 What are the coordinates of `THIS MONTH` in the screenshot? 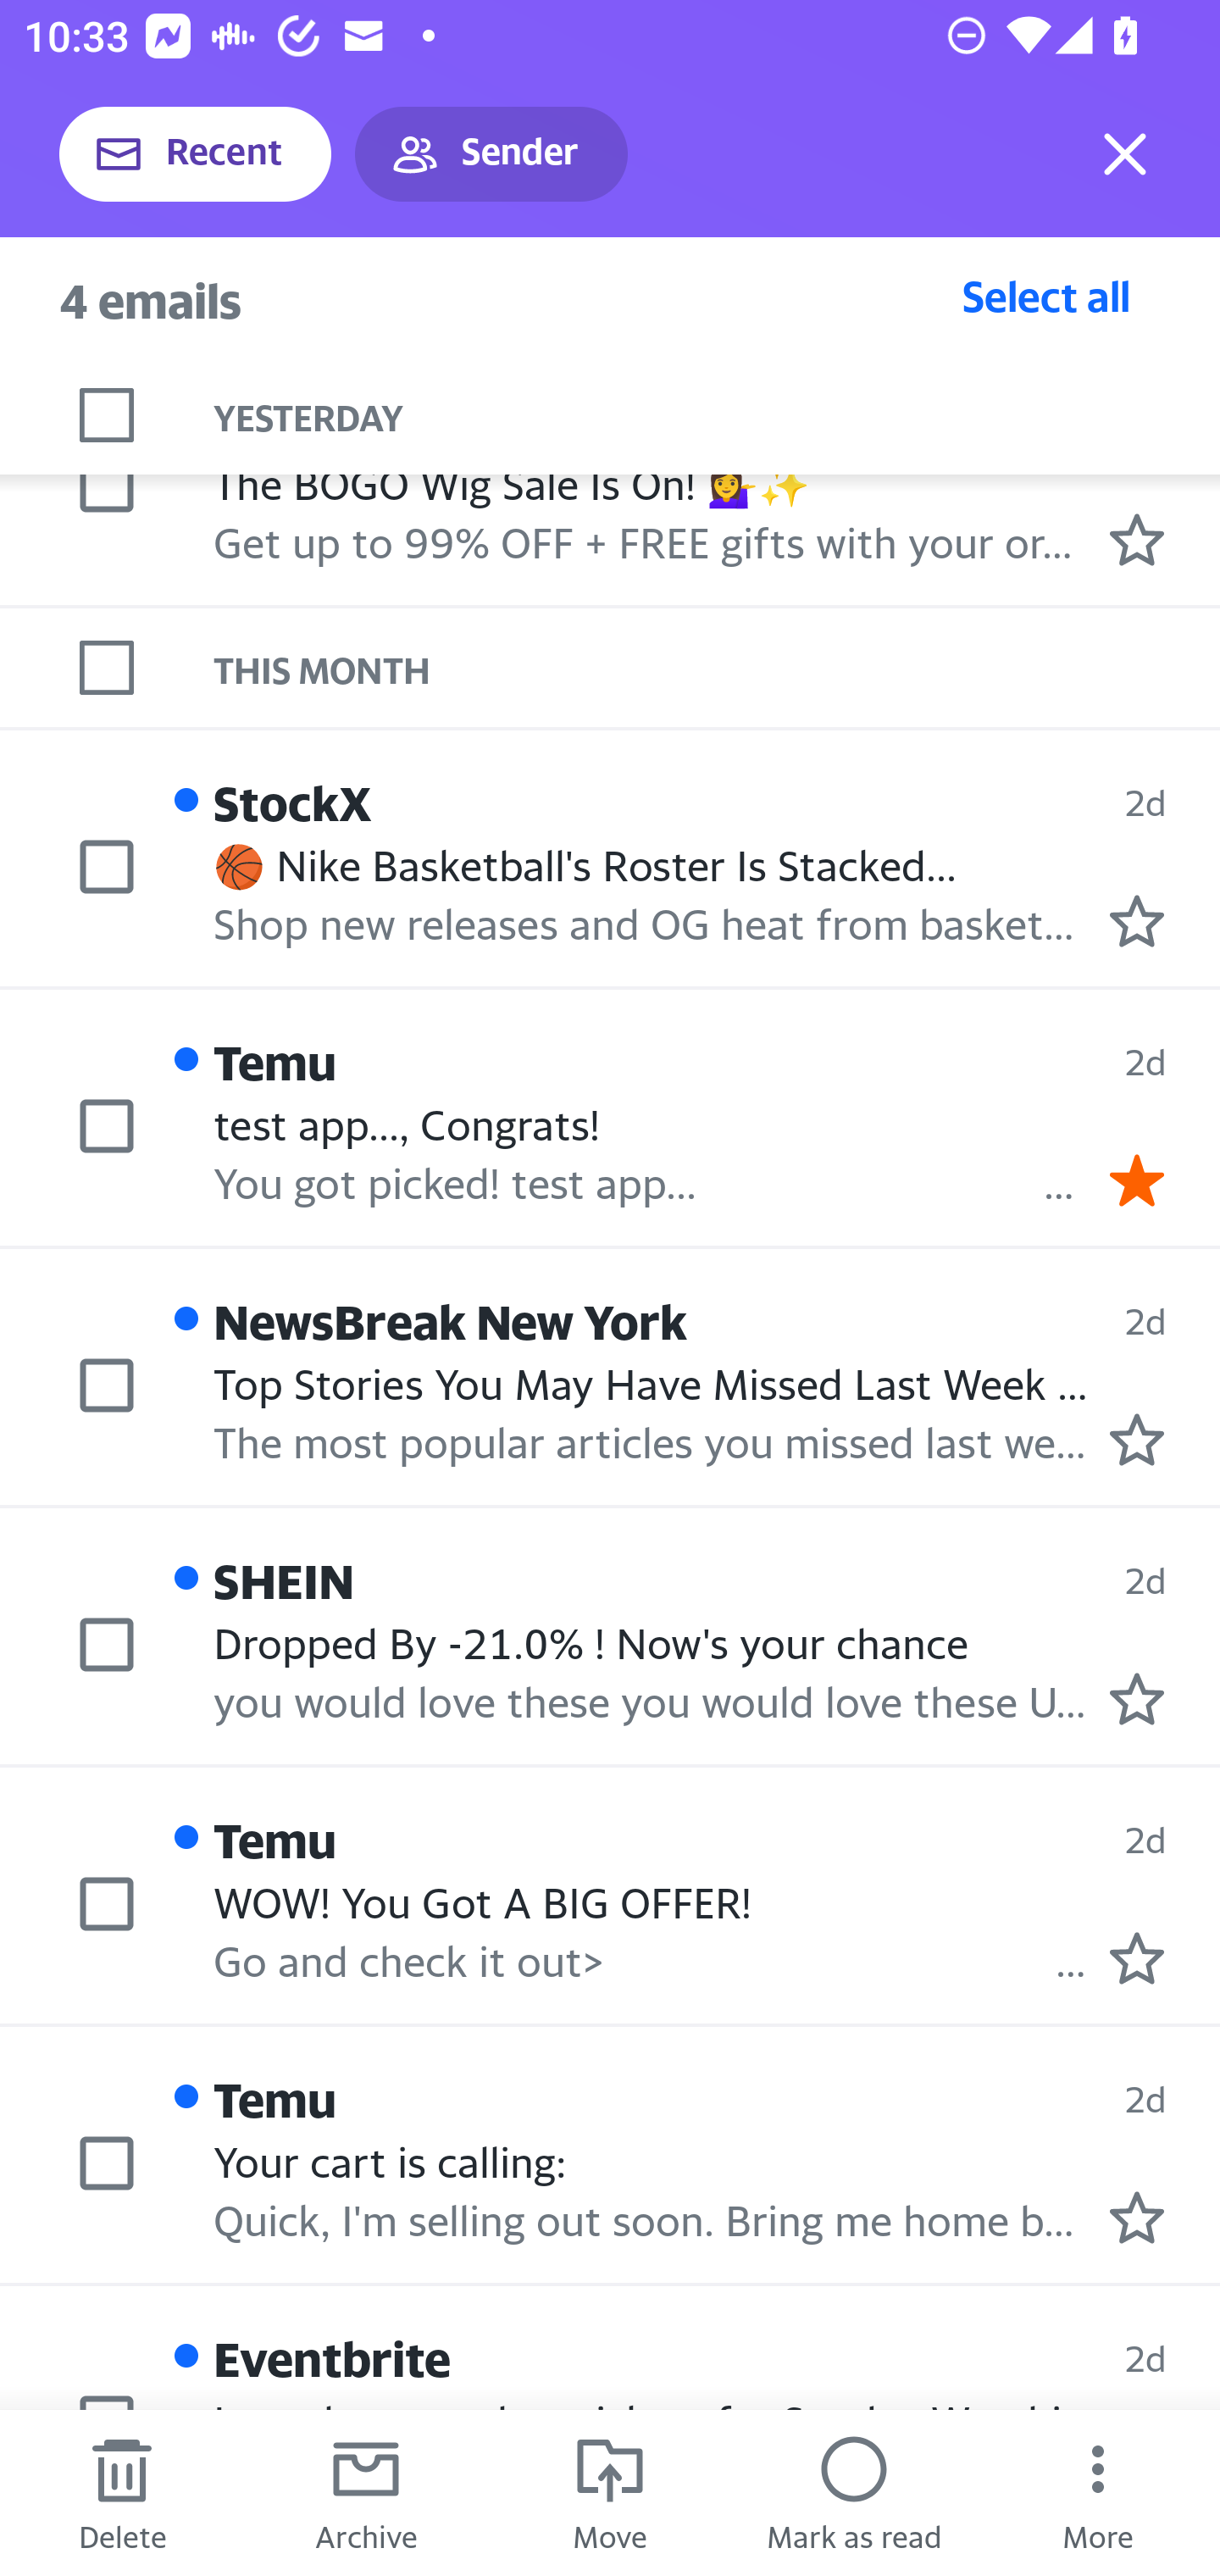 It's located at (717, 668).